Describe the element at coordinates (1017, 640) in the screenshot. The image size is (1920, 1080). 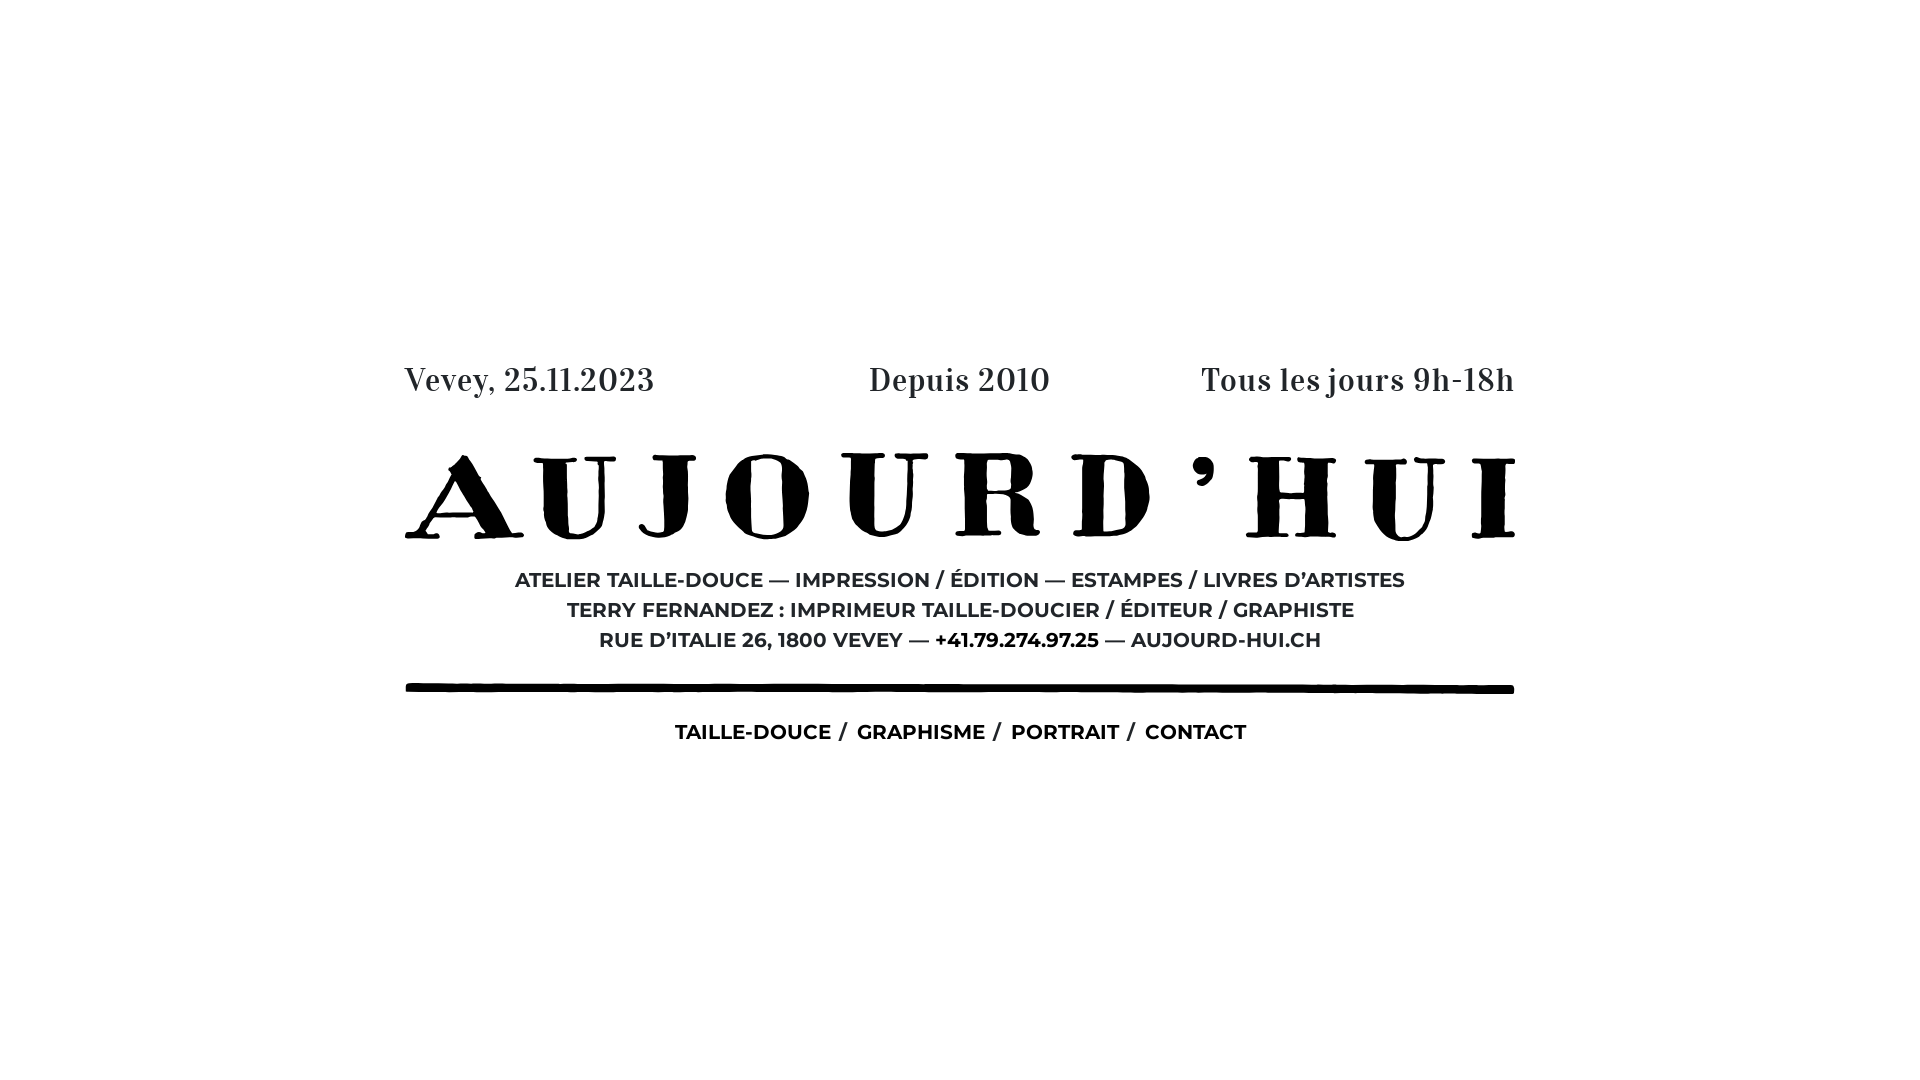
I see `+41.79.274.97.25` at that location.